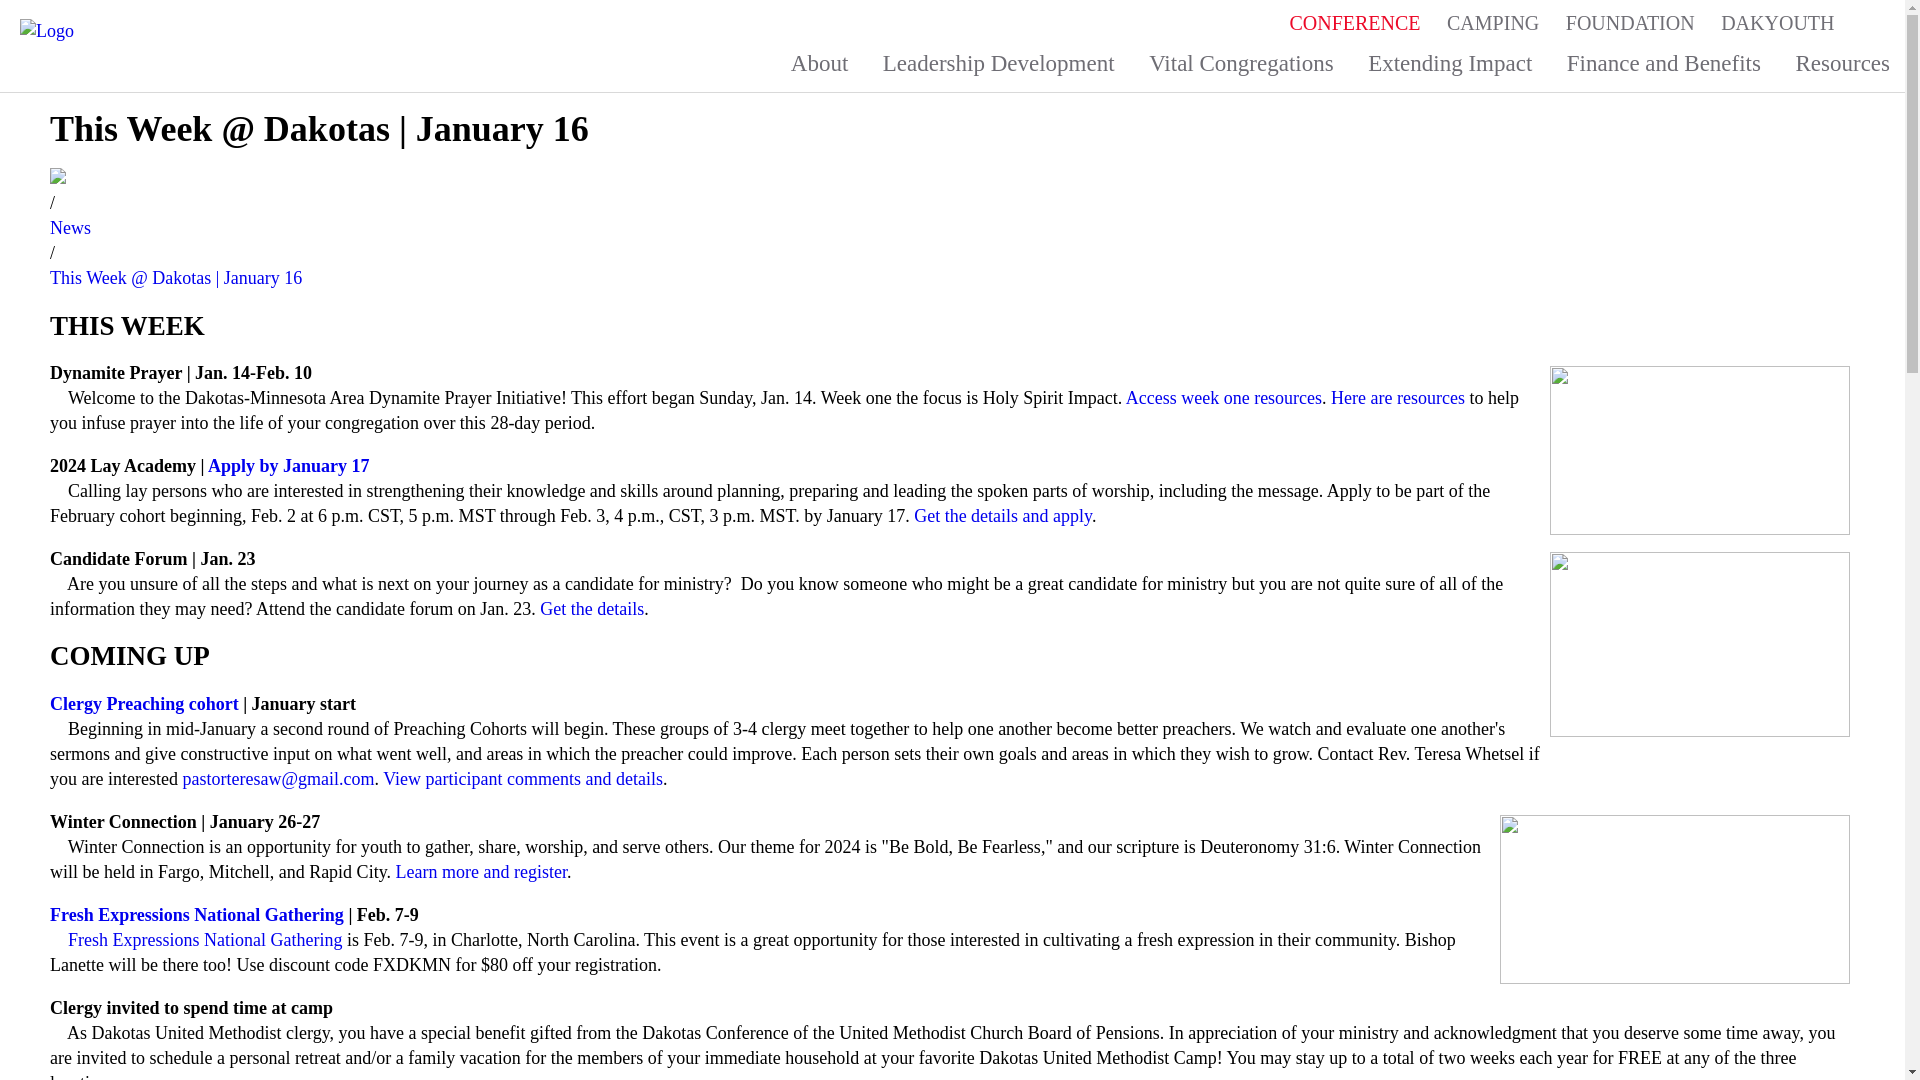 Image resolution: width=1920 pixels, height=1080 pixels. What do you see at coordinates (1630, 16) in the screenshot?
I see `FOUNDATION` at bounding box center [1630, 16].